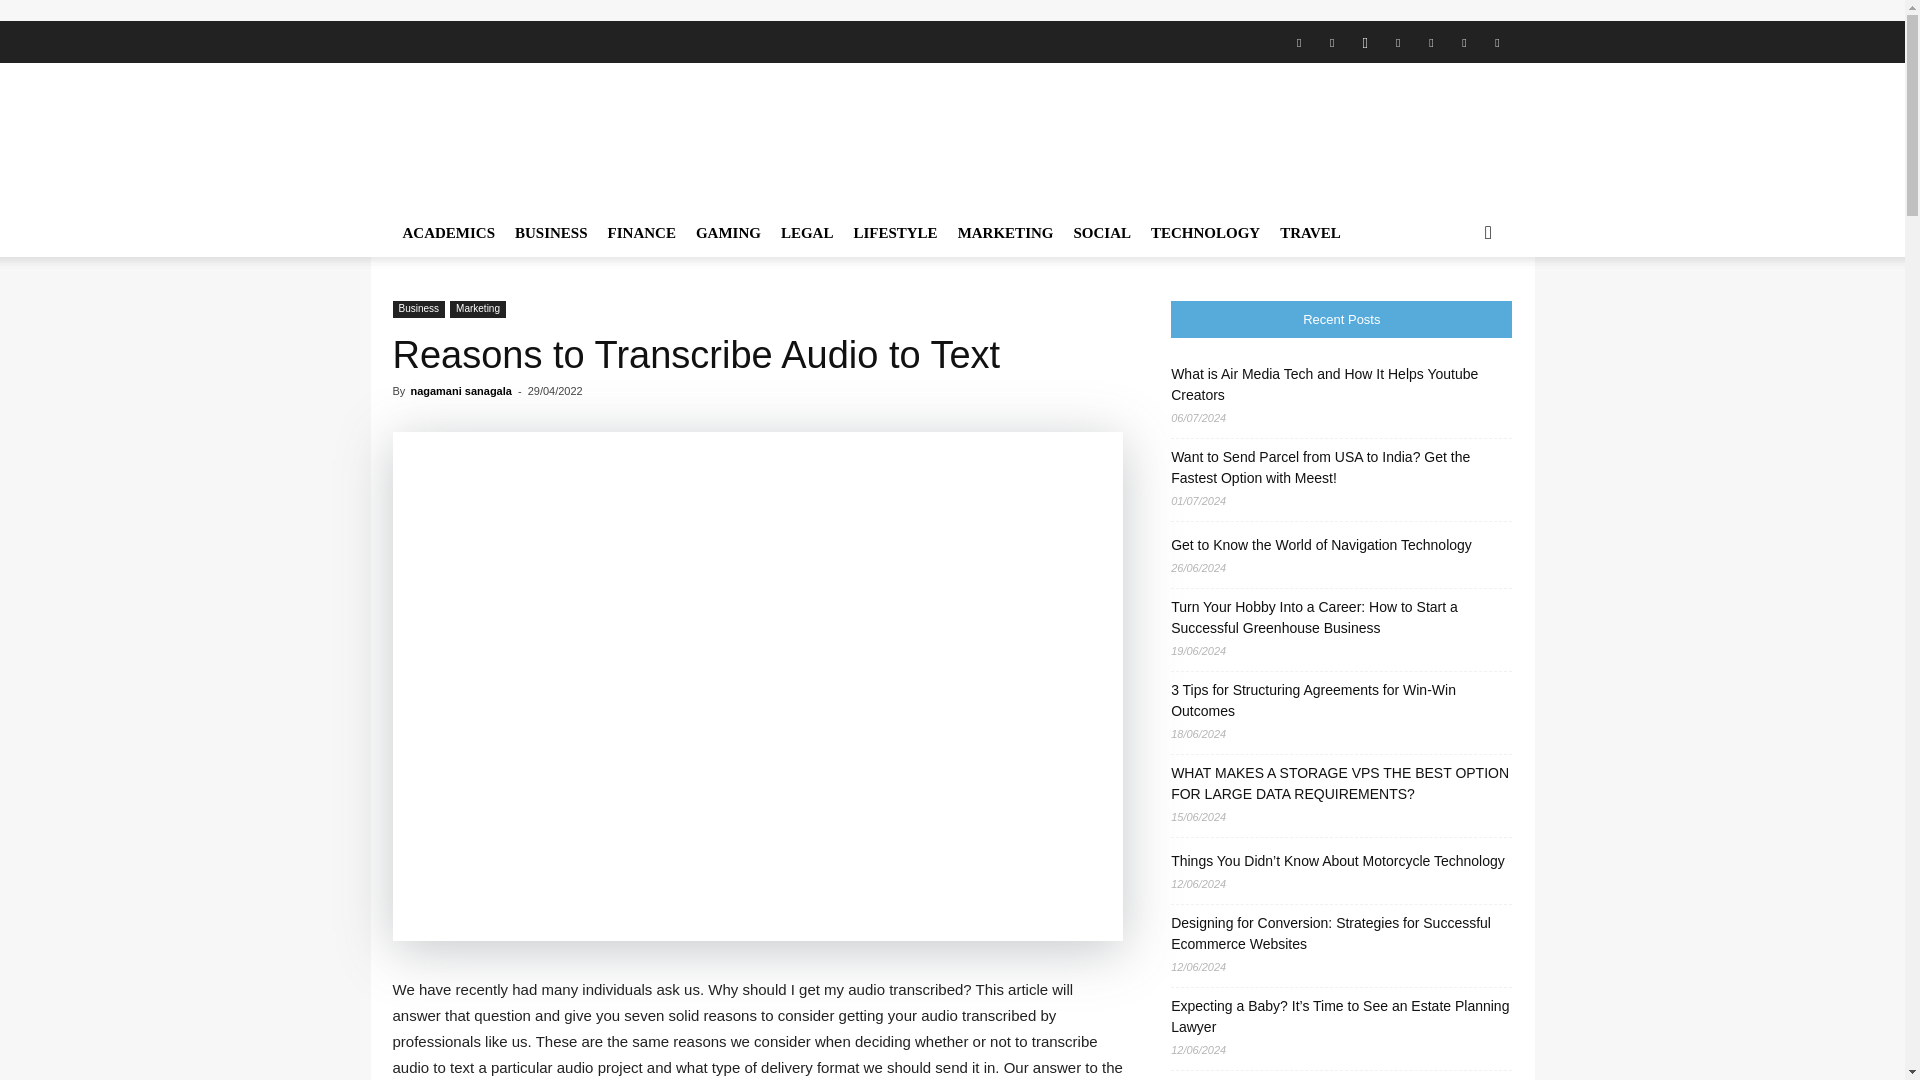 The width and height of the screenshot is (1920, 1080). What do you see at coordinates (1364, 41) in the screenshot?
I see `Instagram` at bounding box center [1364, 41].